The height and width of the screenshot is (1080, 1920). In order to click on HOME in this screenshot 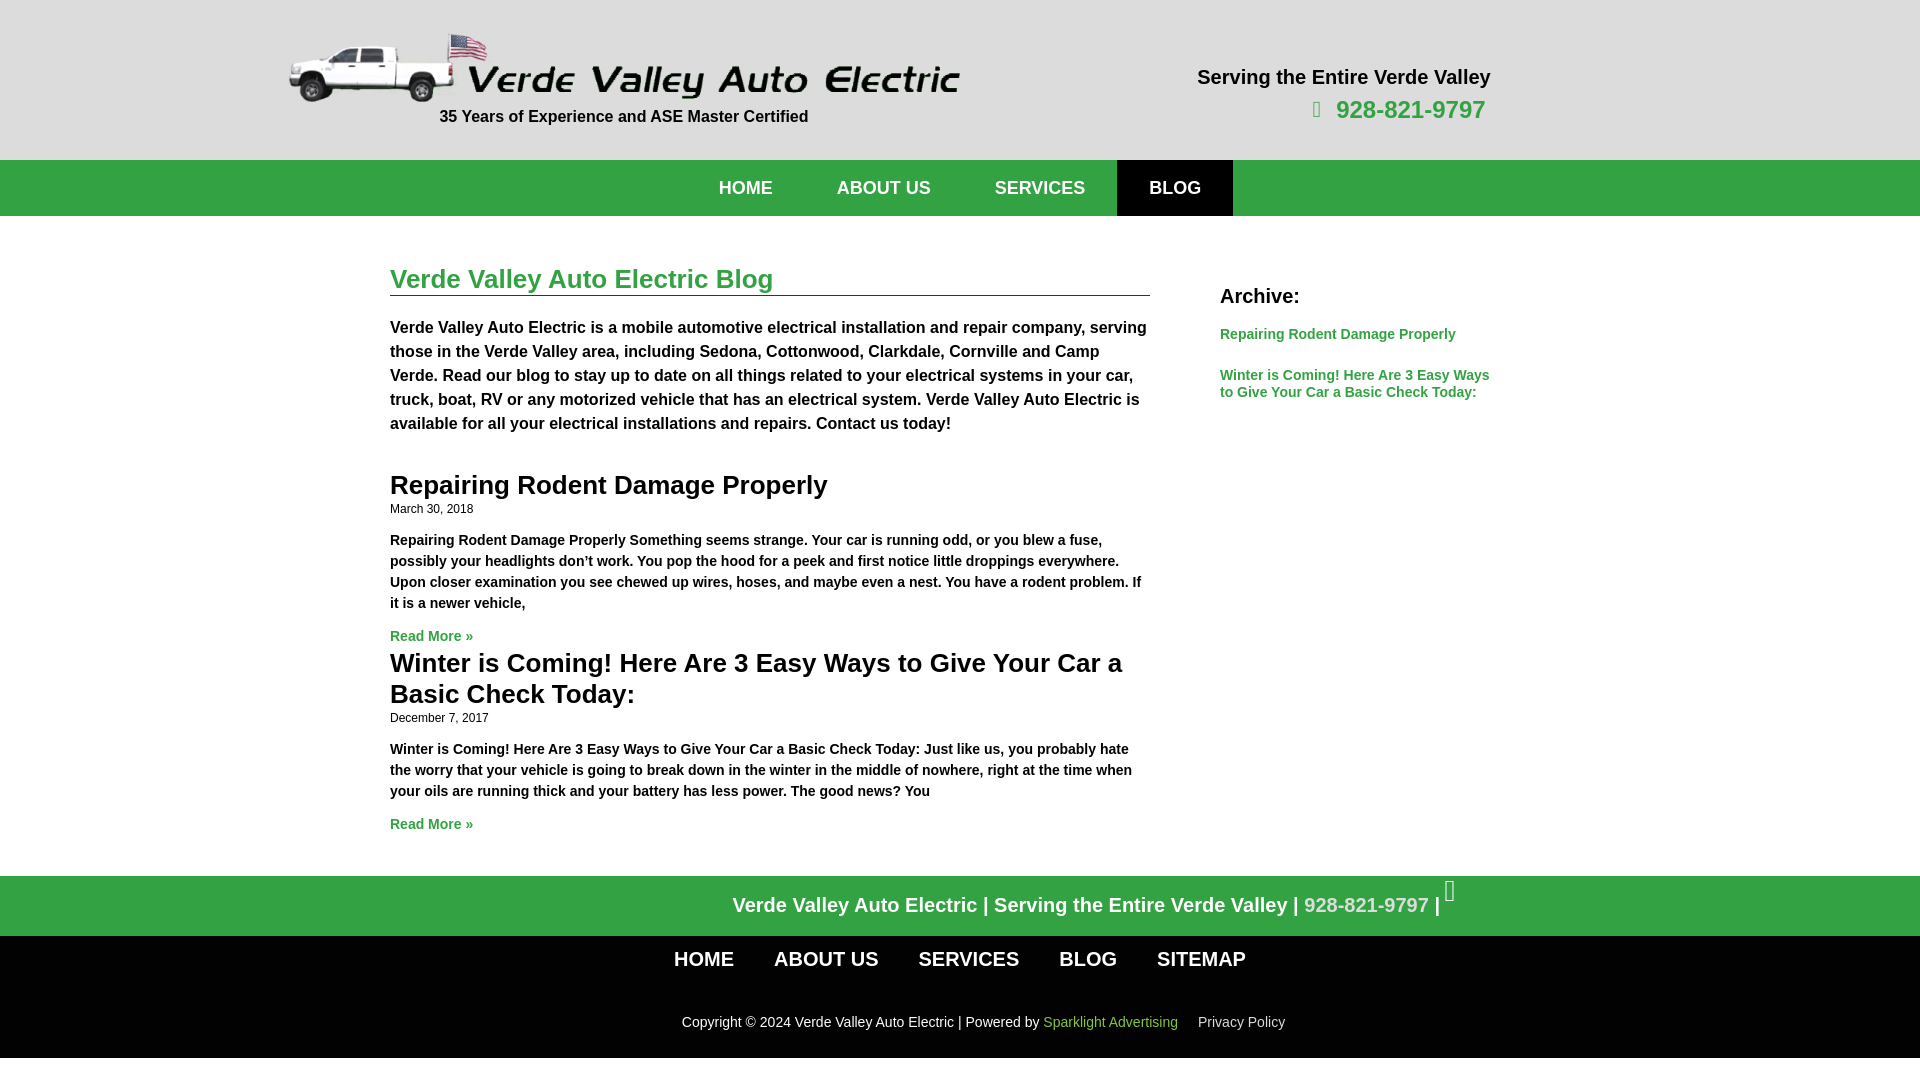, I will do `click(746, 188)`.